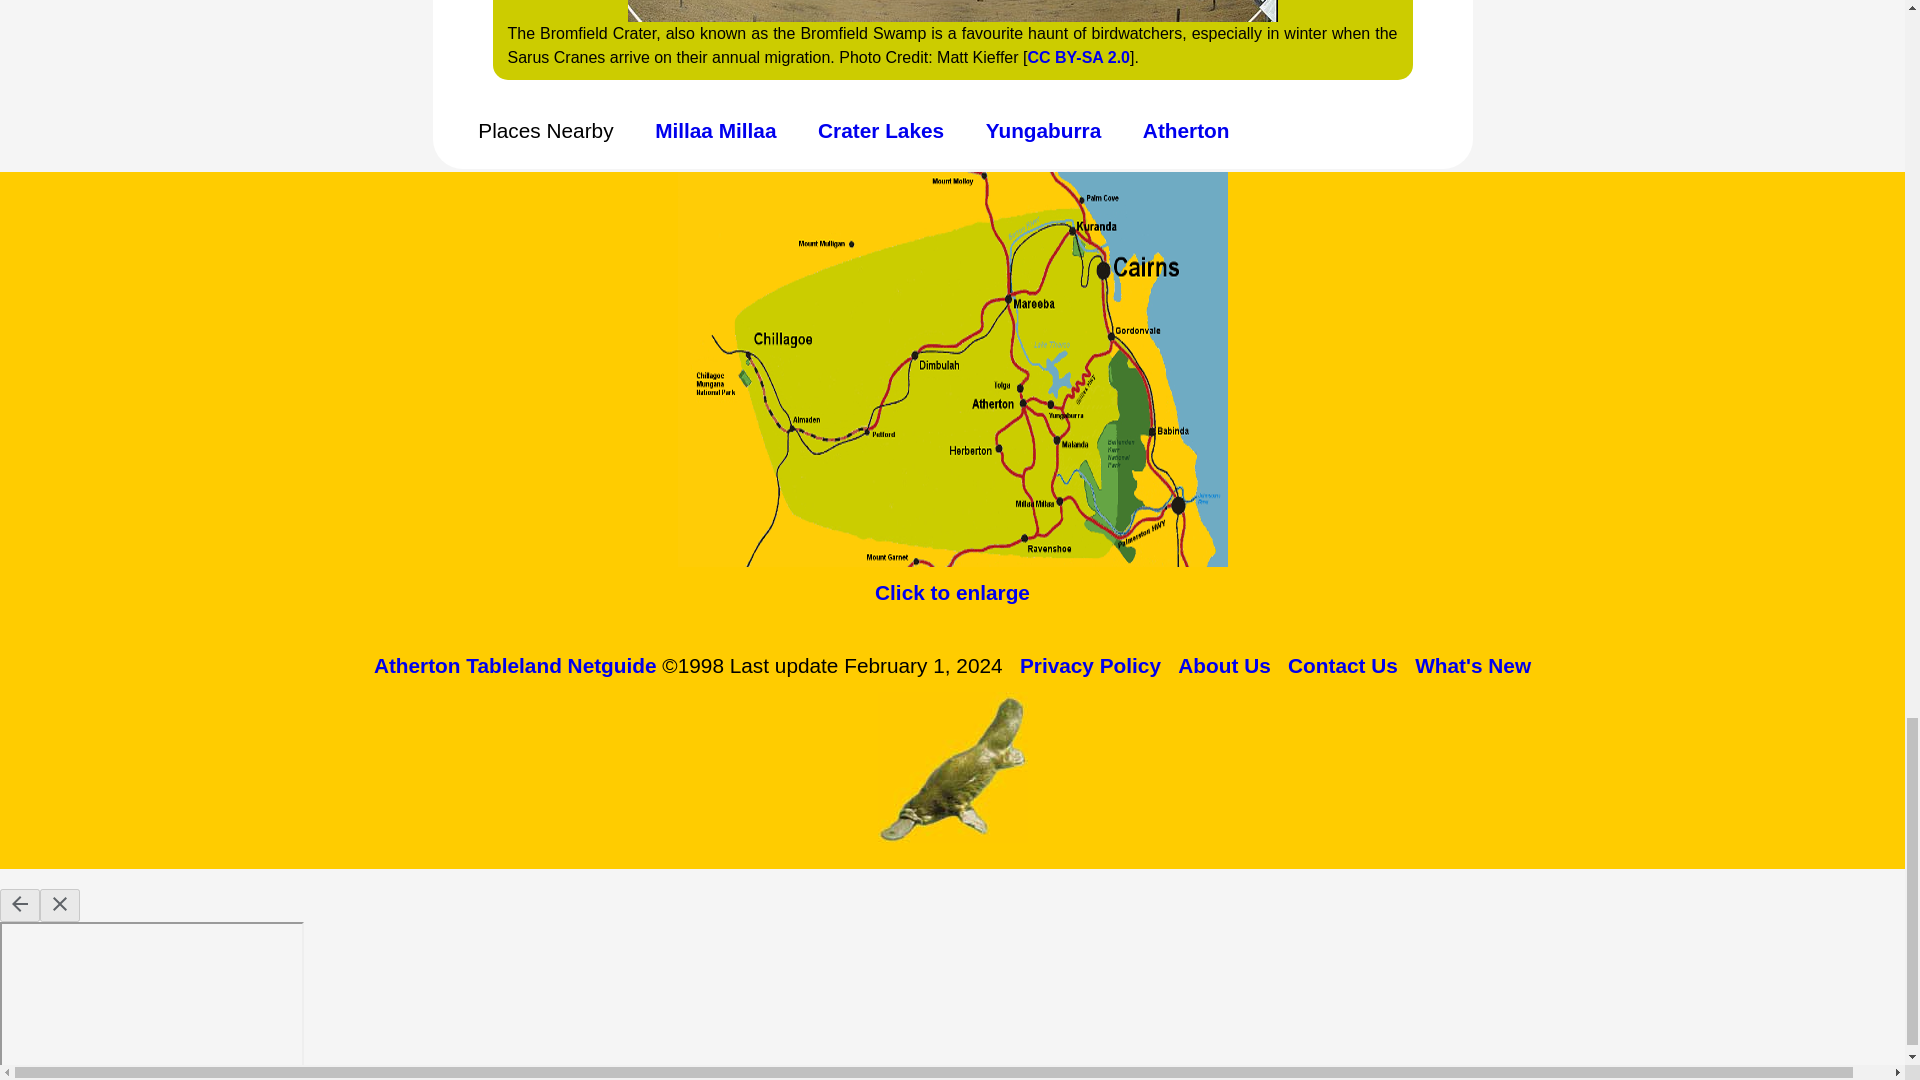 The image size is (1920, 1080). Describe the element at coordinates (1224, 666) in the screenshot. I see `About Us` at that location.